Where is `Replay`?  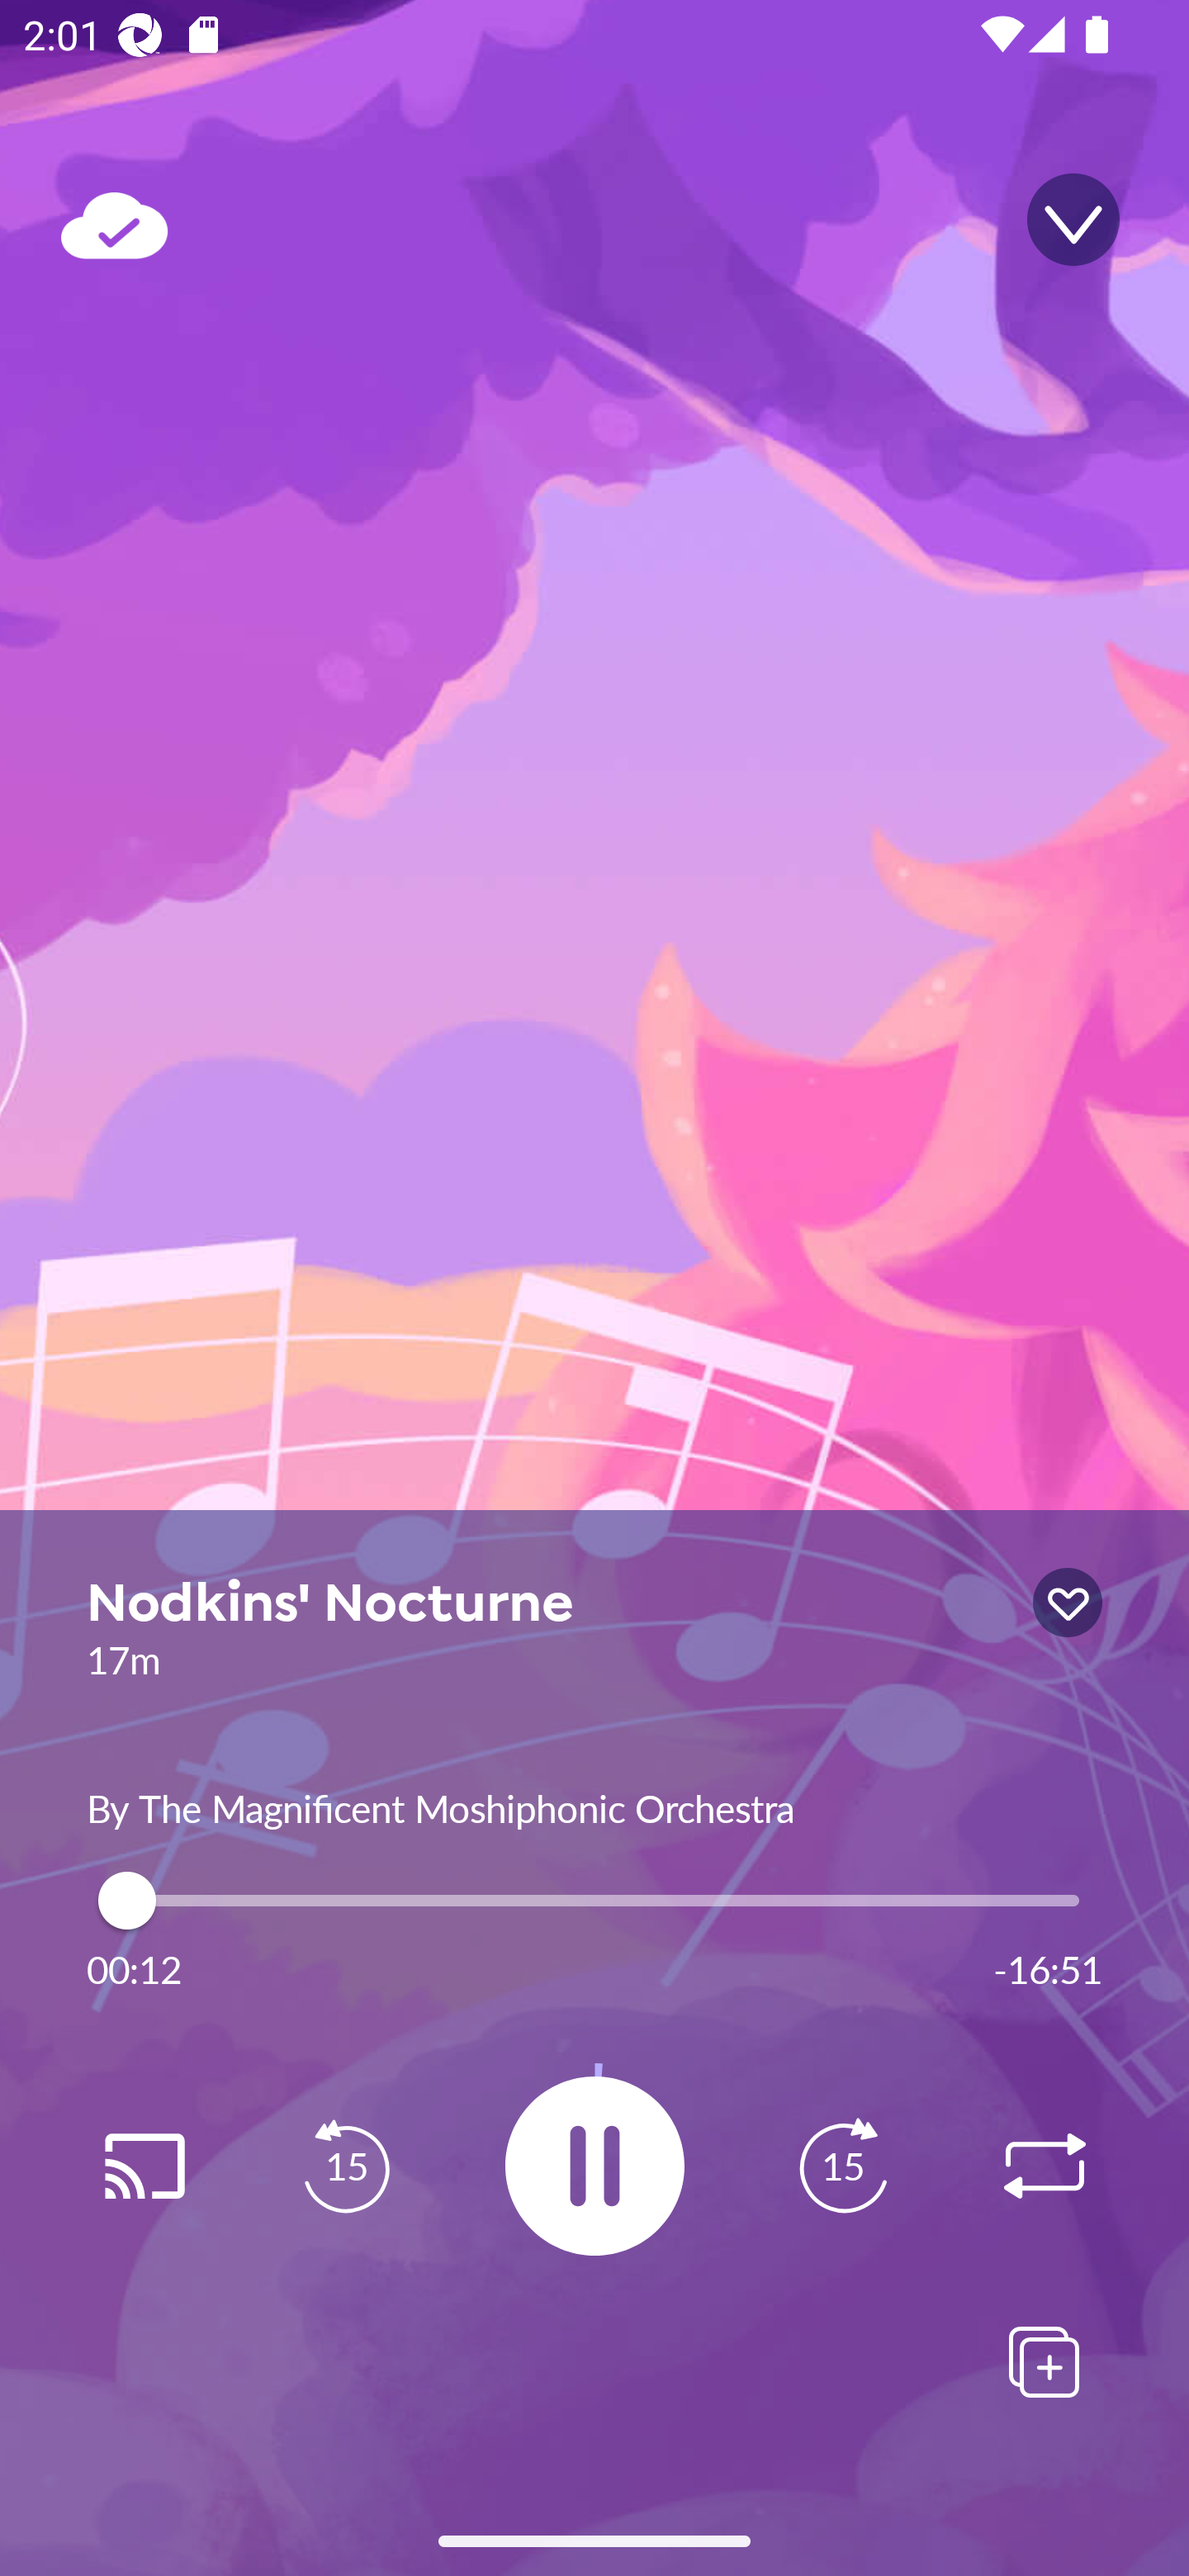 Replay is located at coordinates (144, 2166).